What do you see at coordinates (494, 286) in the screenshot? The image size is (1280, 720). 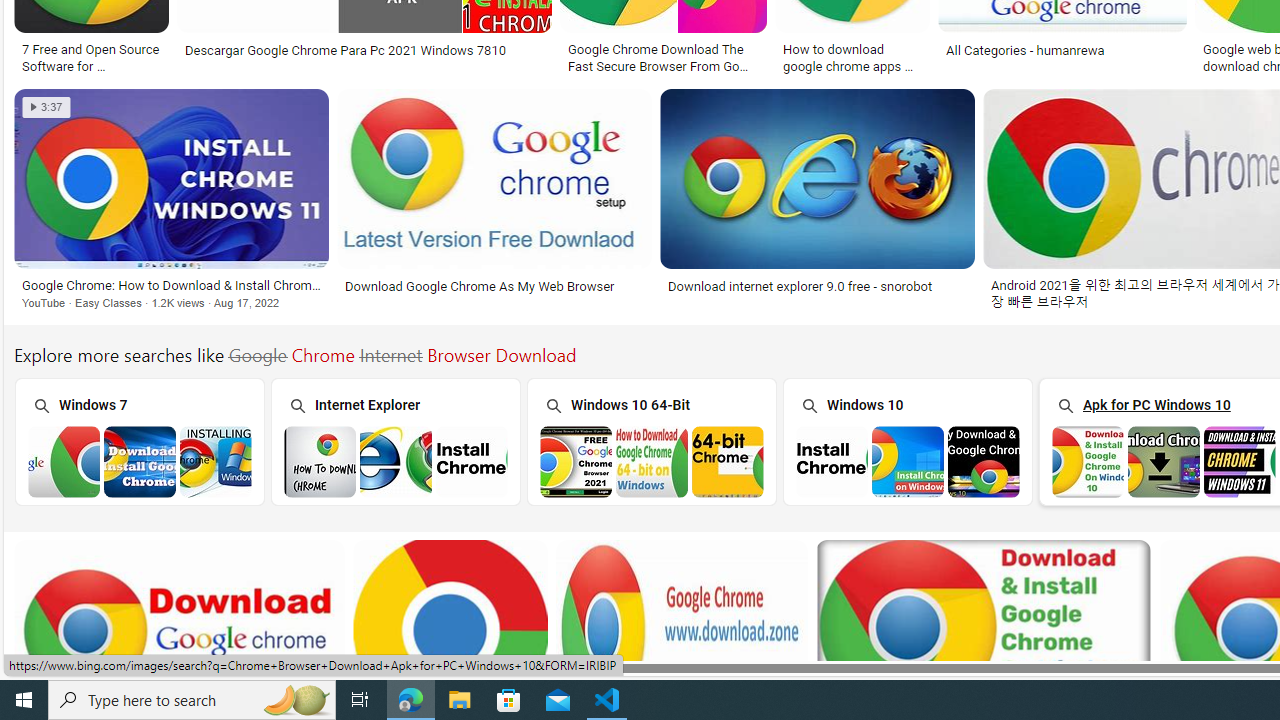 I see `Download Google Chrome As My Web Browser` at bounding box center [494, 286].